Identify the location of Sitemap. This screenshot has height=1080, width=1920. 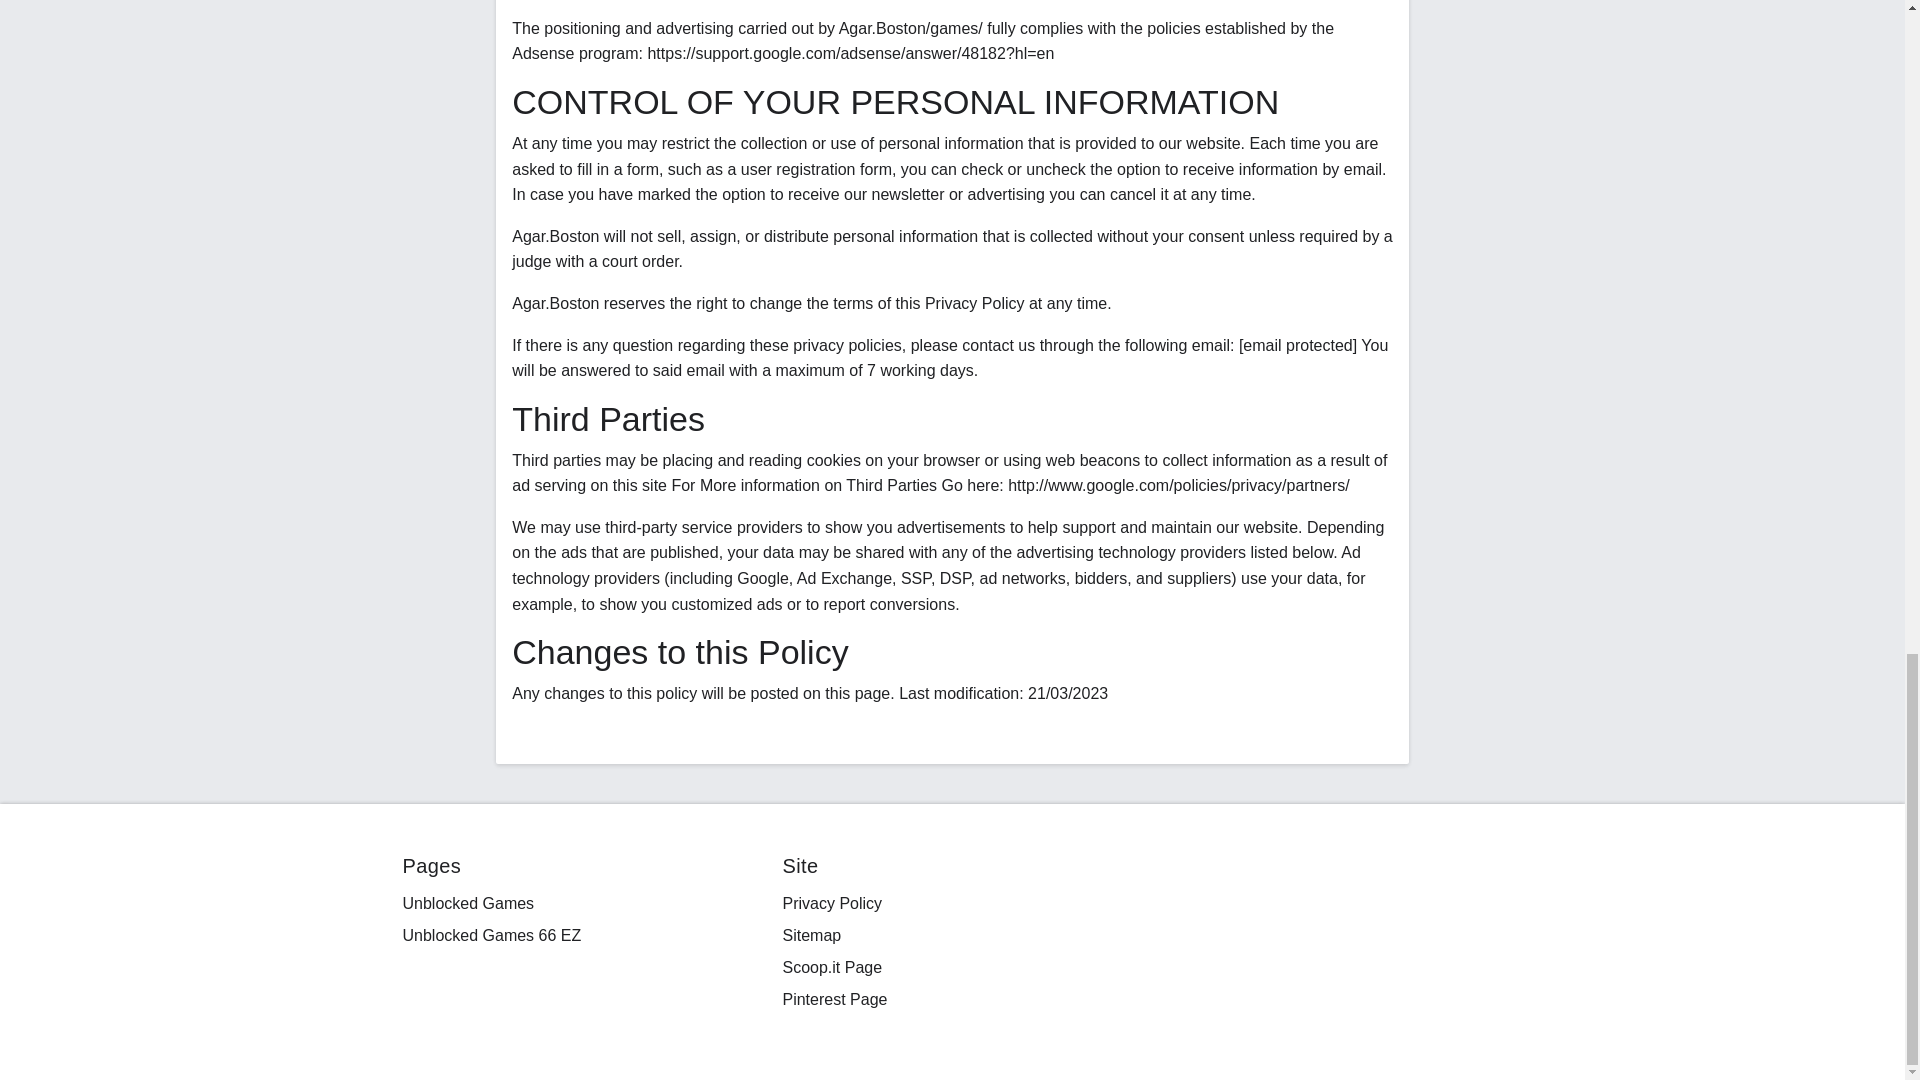
(810, 934).